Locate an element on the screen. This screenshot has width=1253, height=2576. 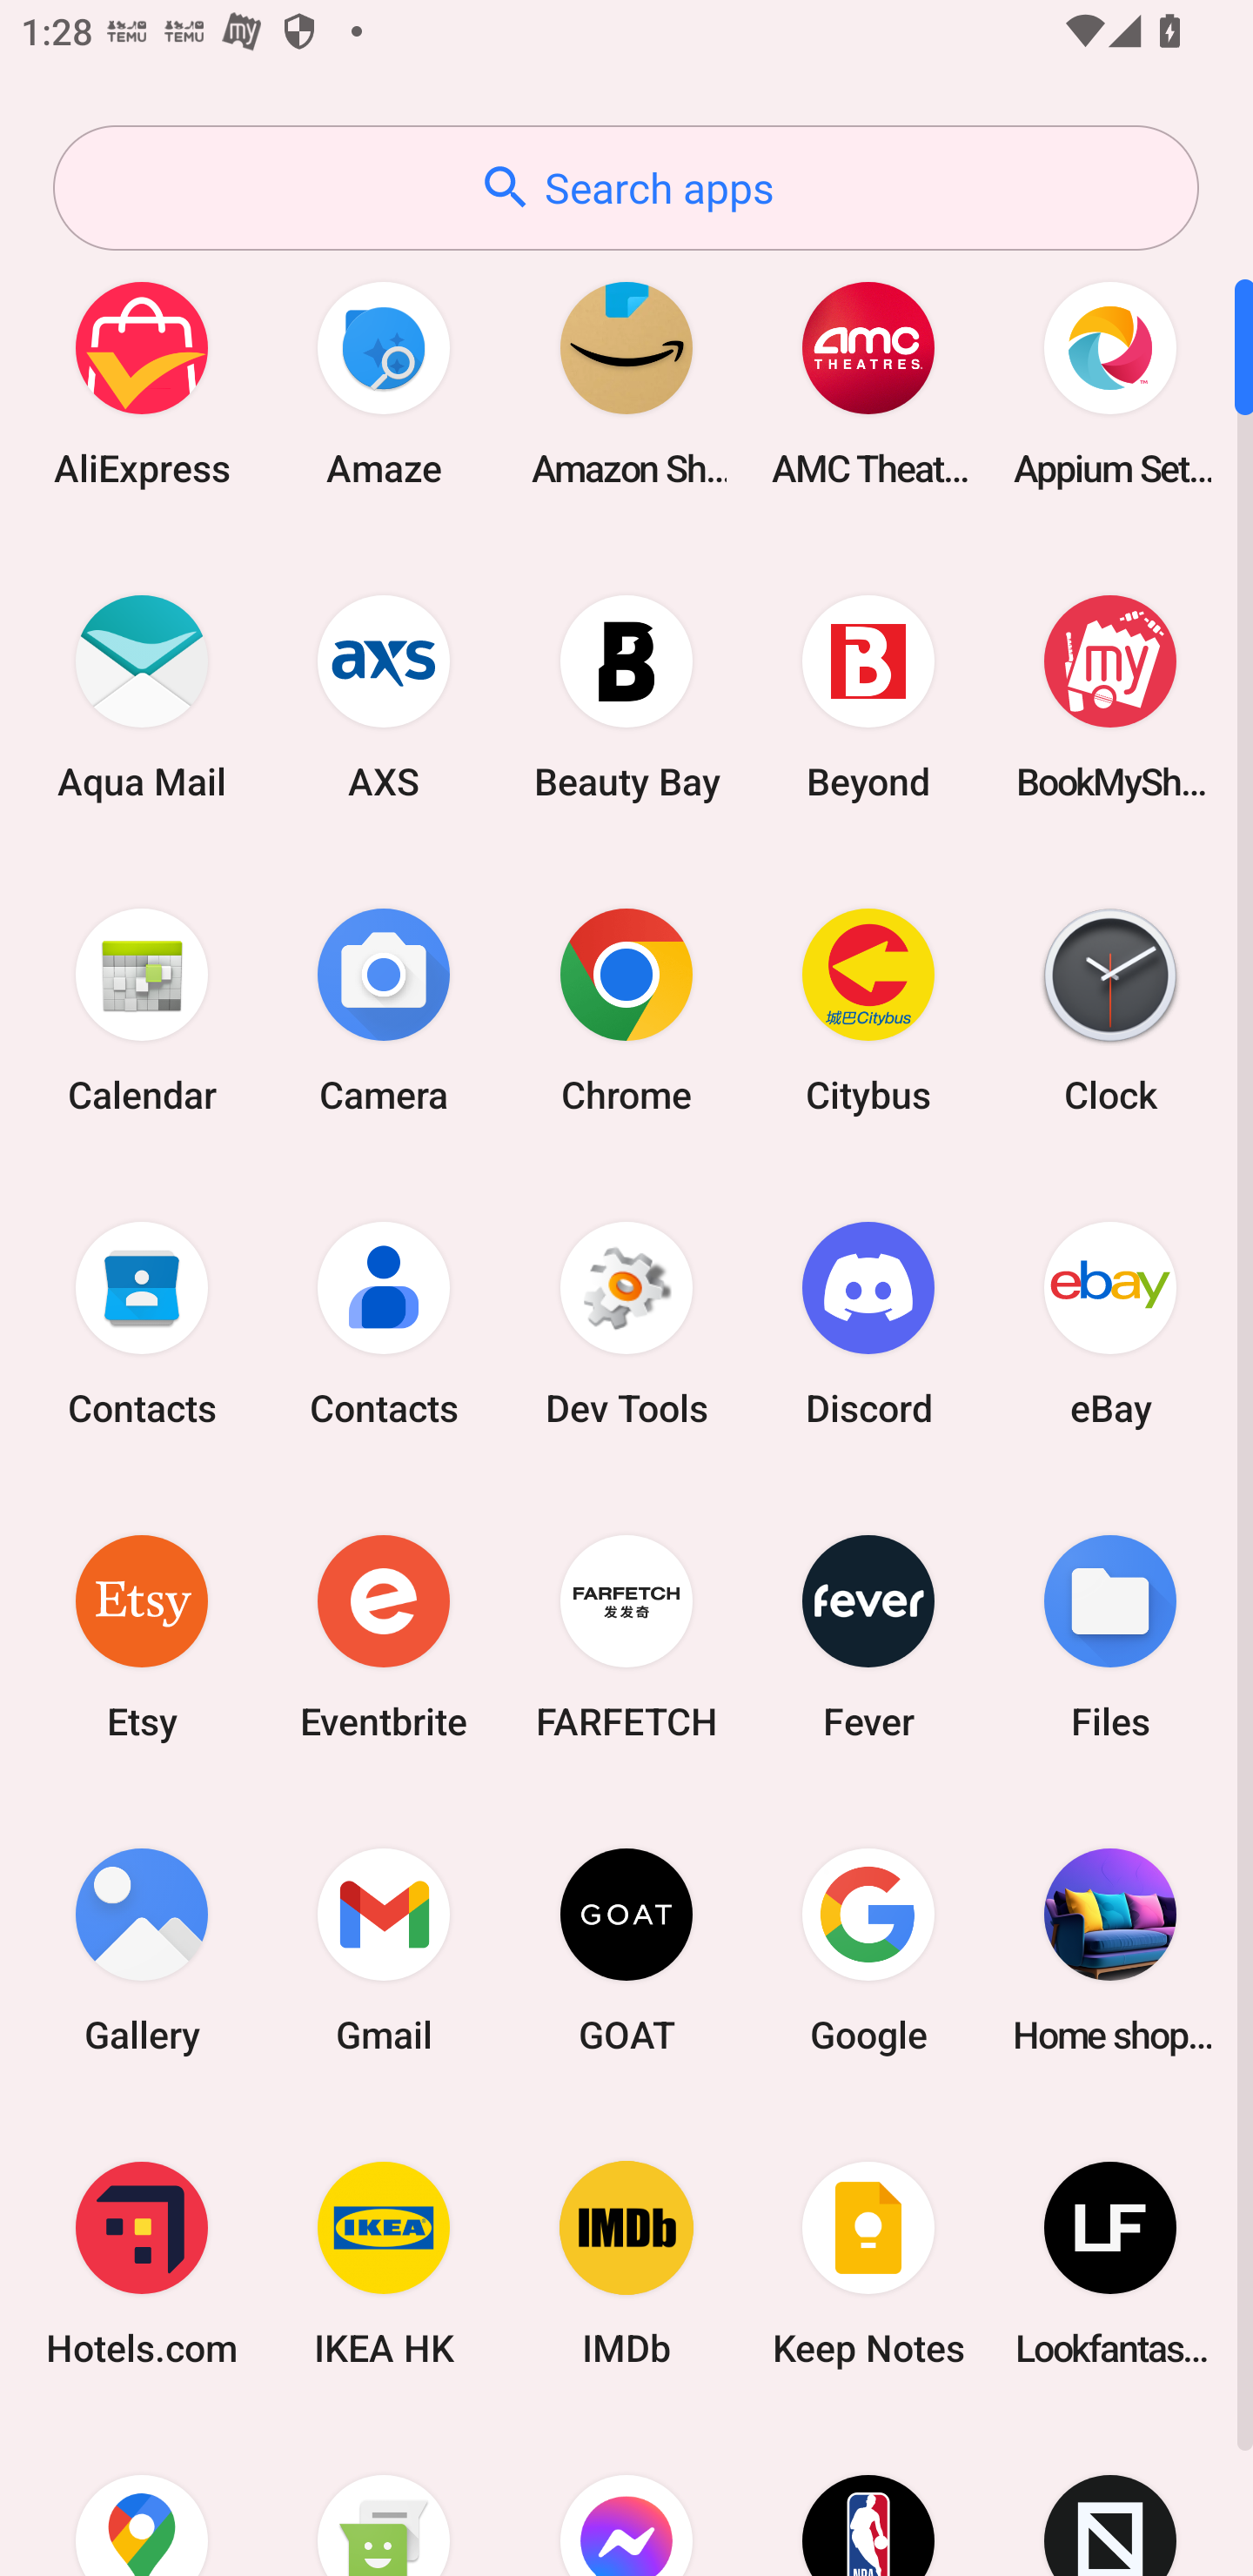
Chrome is located at coordinates (626, 1010).